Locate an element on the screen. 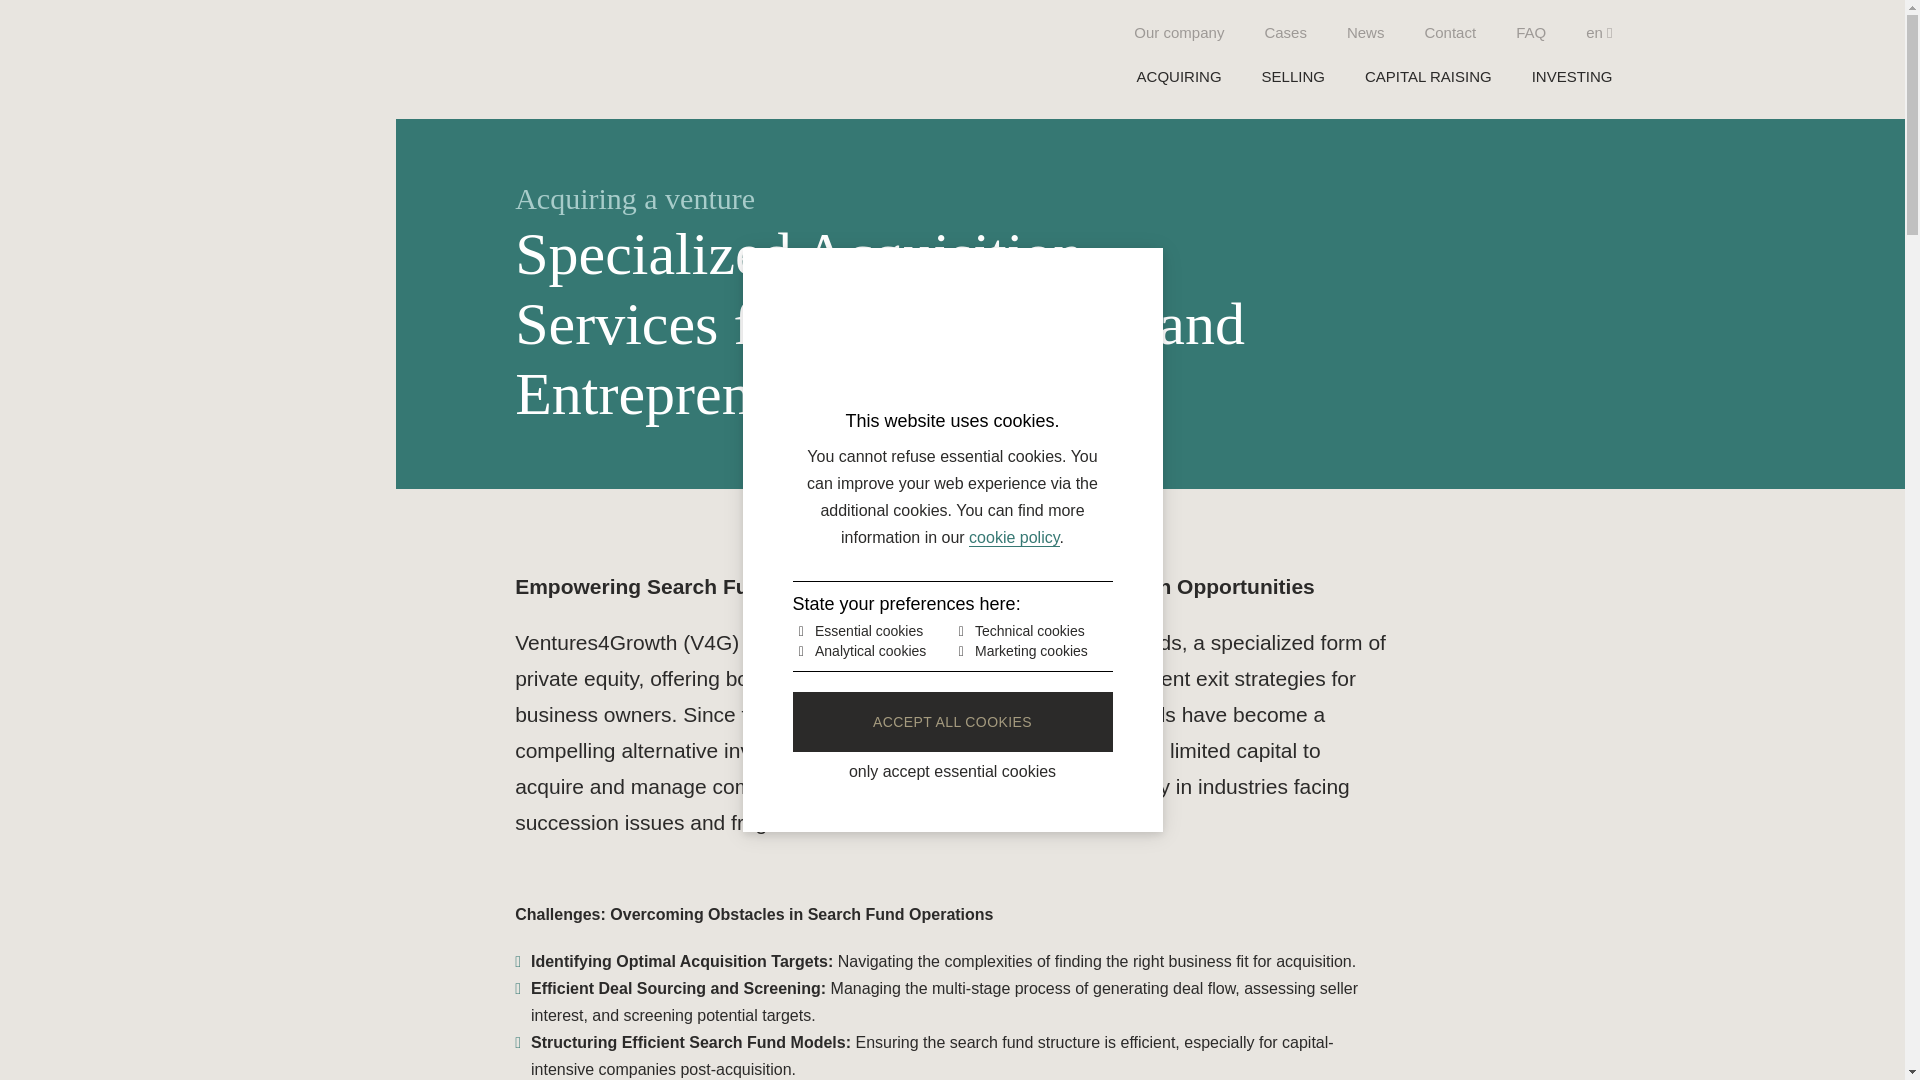 The height and width of the screenshot is (1080, 1920). SELLING is located at coordinates (1292, 76).